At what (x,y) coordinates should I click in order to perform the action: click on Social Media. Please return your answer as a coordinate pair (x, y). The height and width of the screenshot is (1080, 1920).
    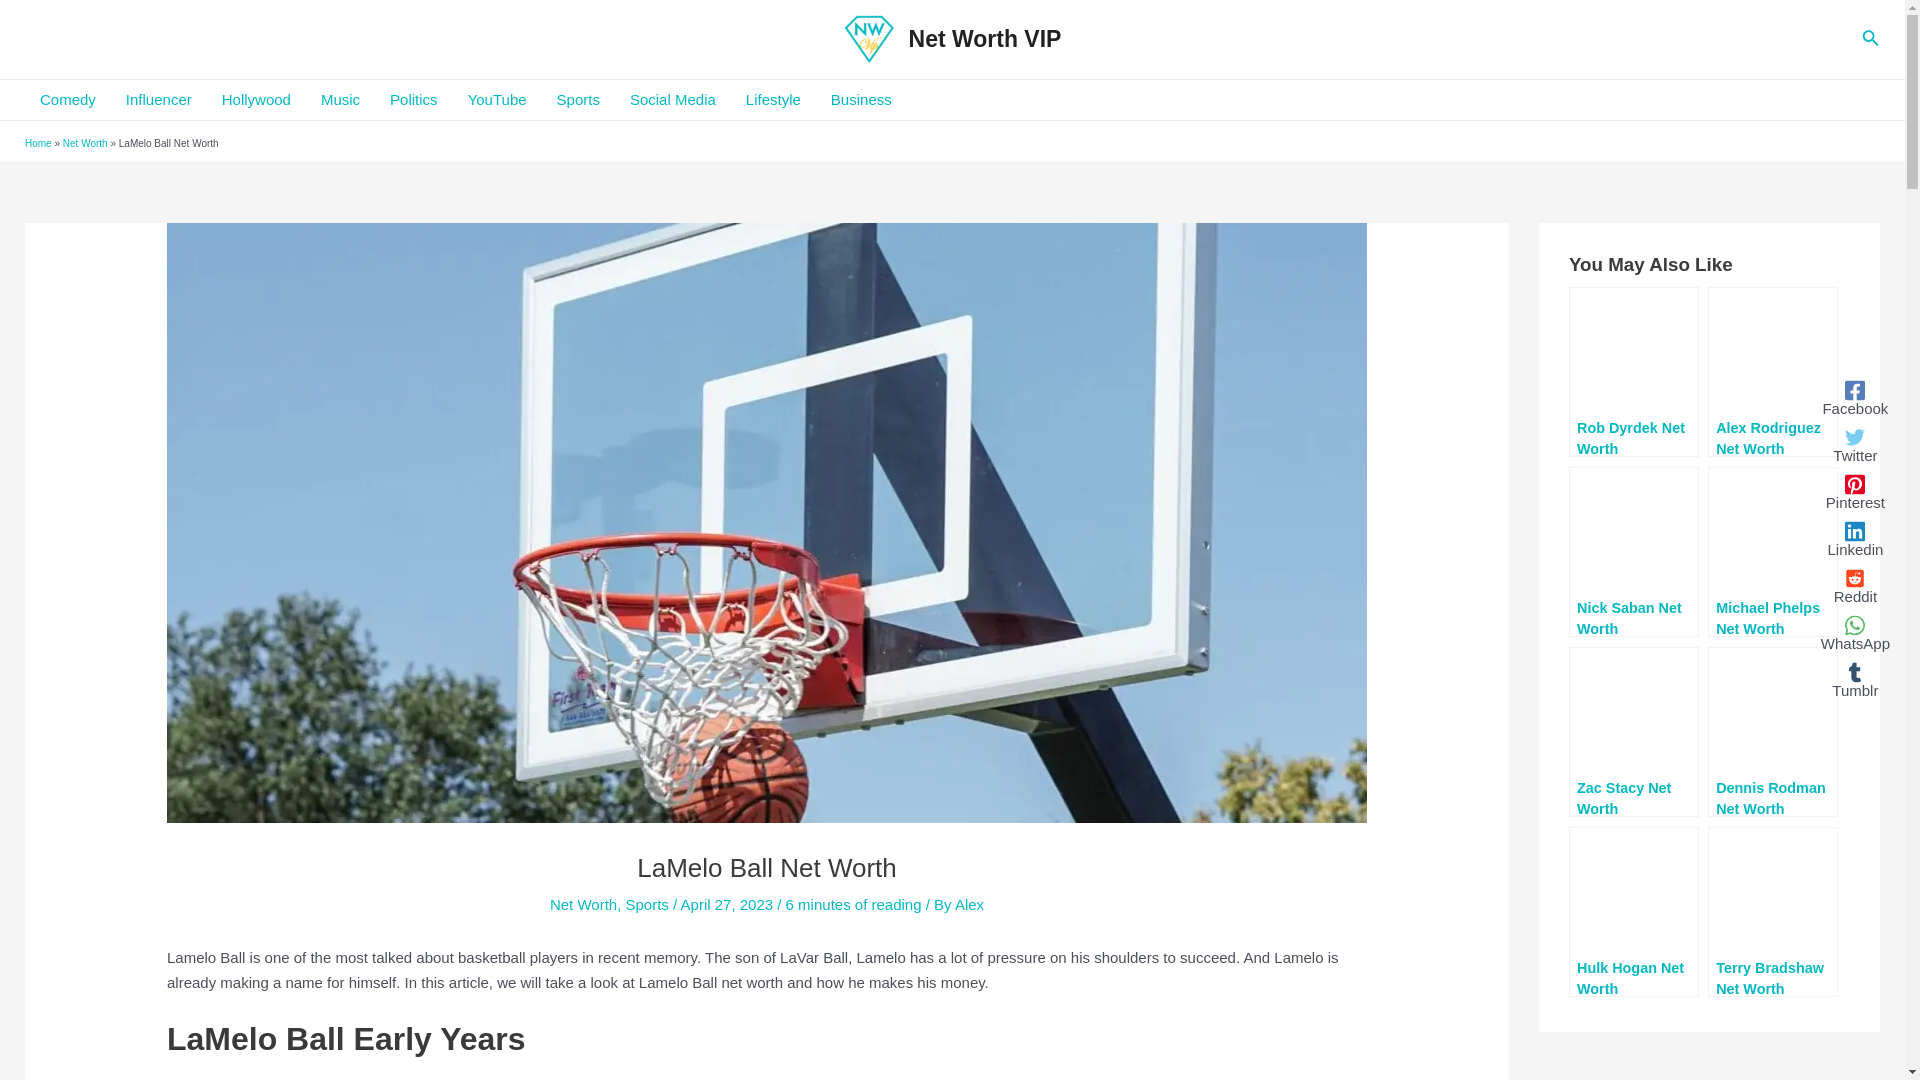
    Looking at the image, I should click on (672, 99).